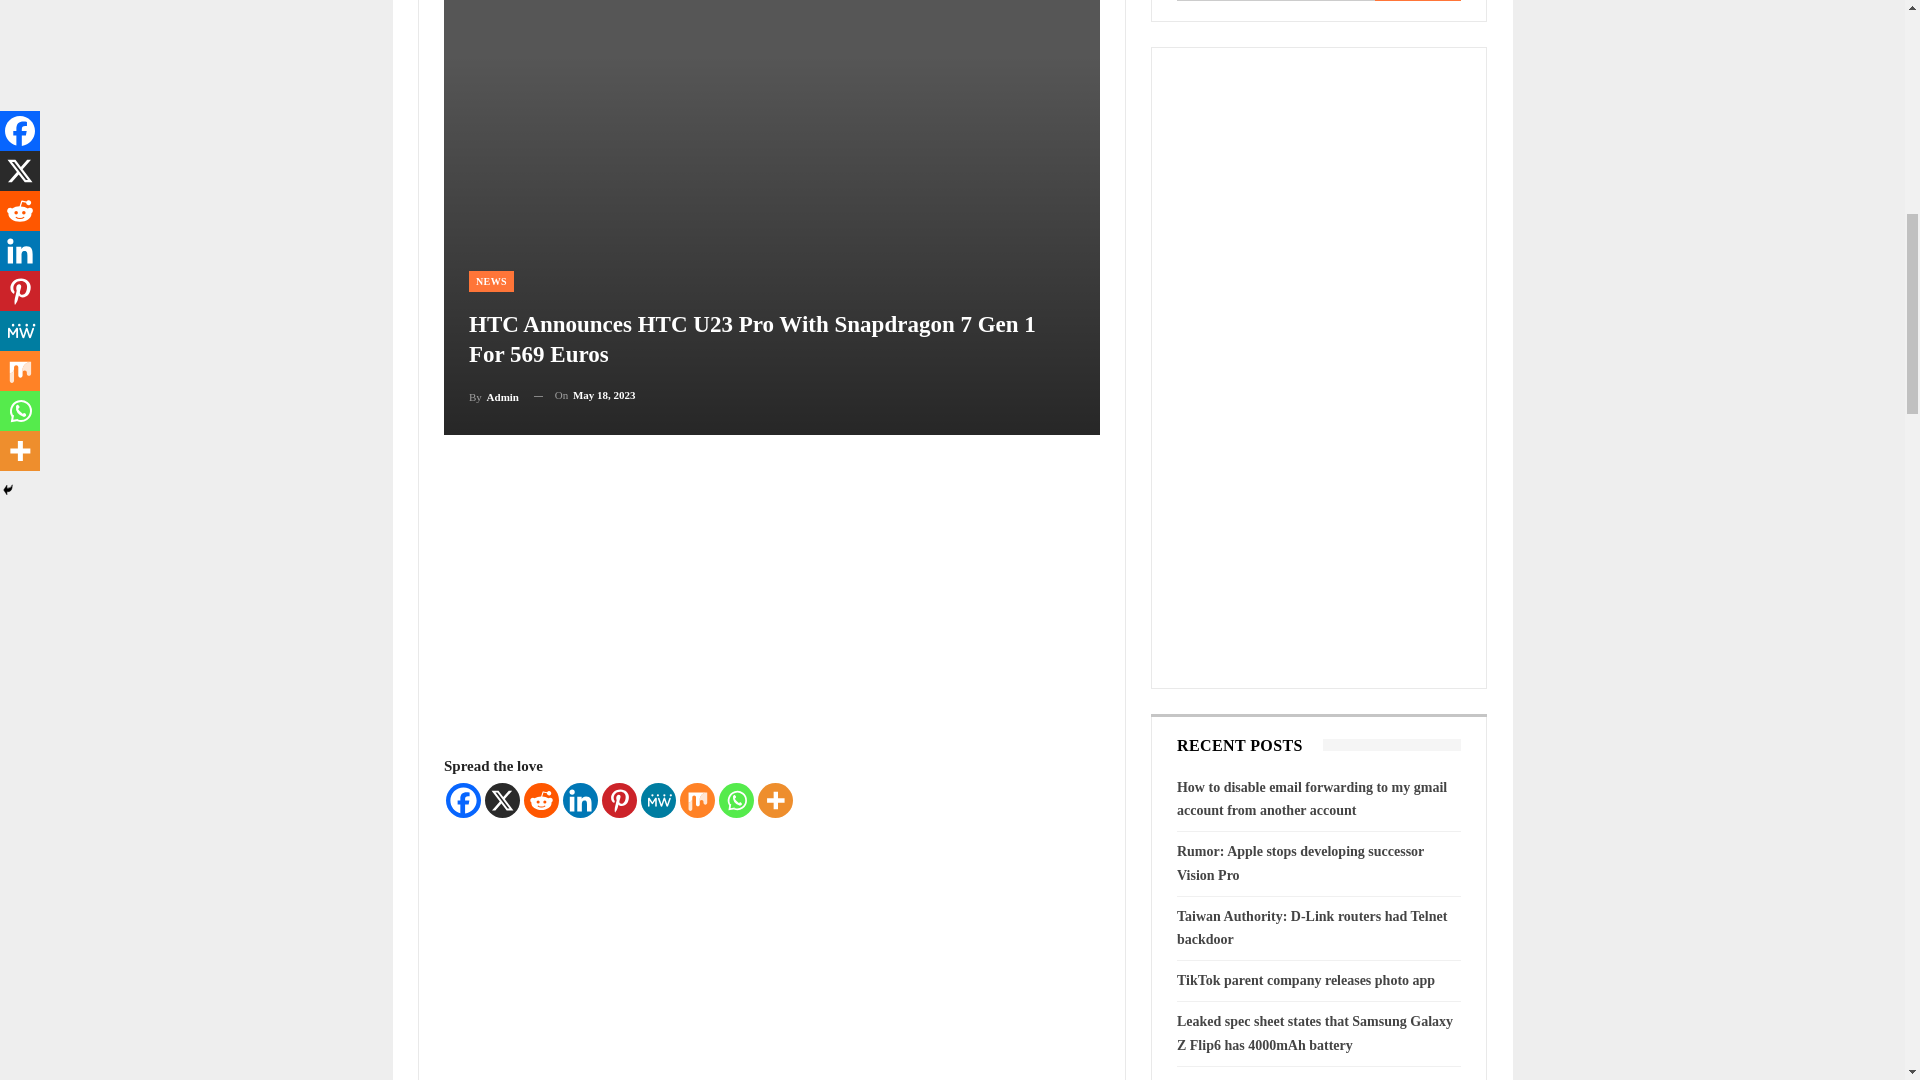  What do you see at coordinates (491, 281) in the screenshot?
I see `NEWS` at bounding box center [491, 281].